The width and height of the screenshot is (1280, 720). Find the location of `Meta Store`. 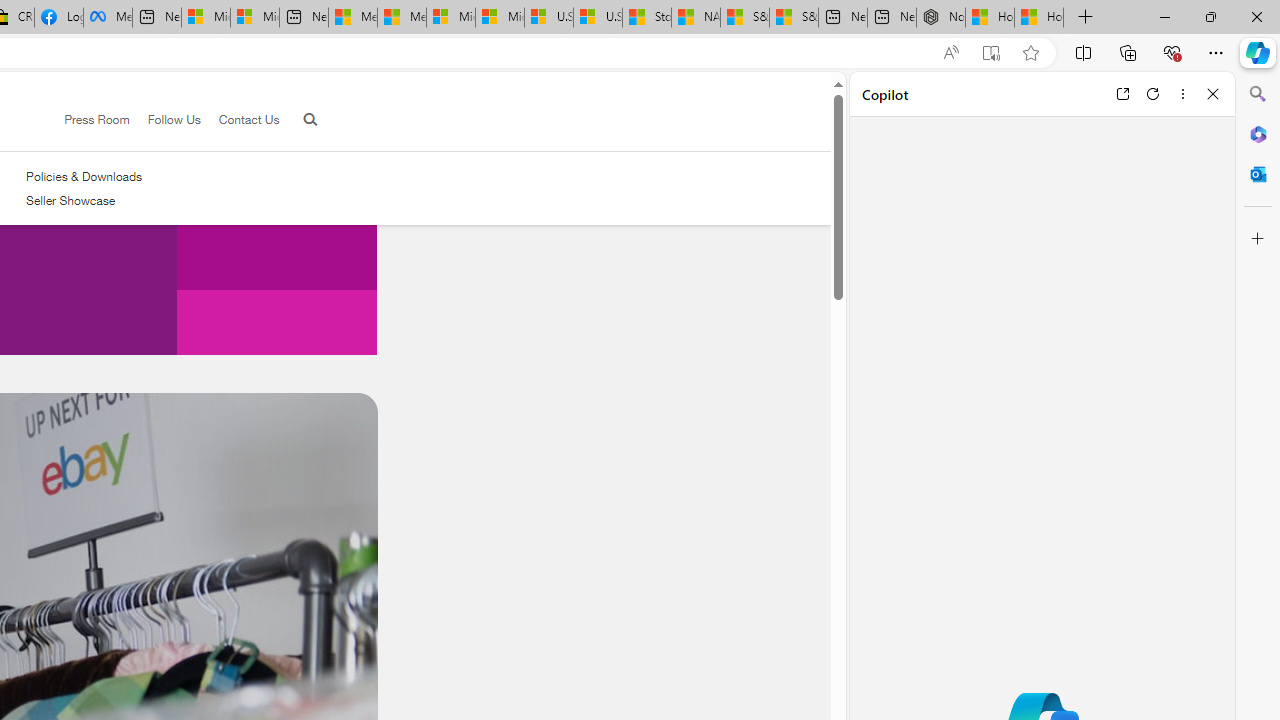

Meta Store is located at coordinates (108, 18).